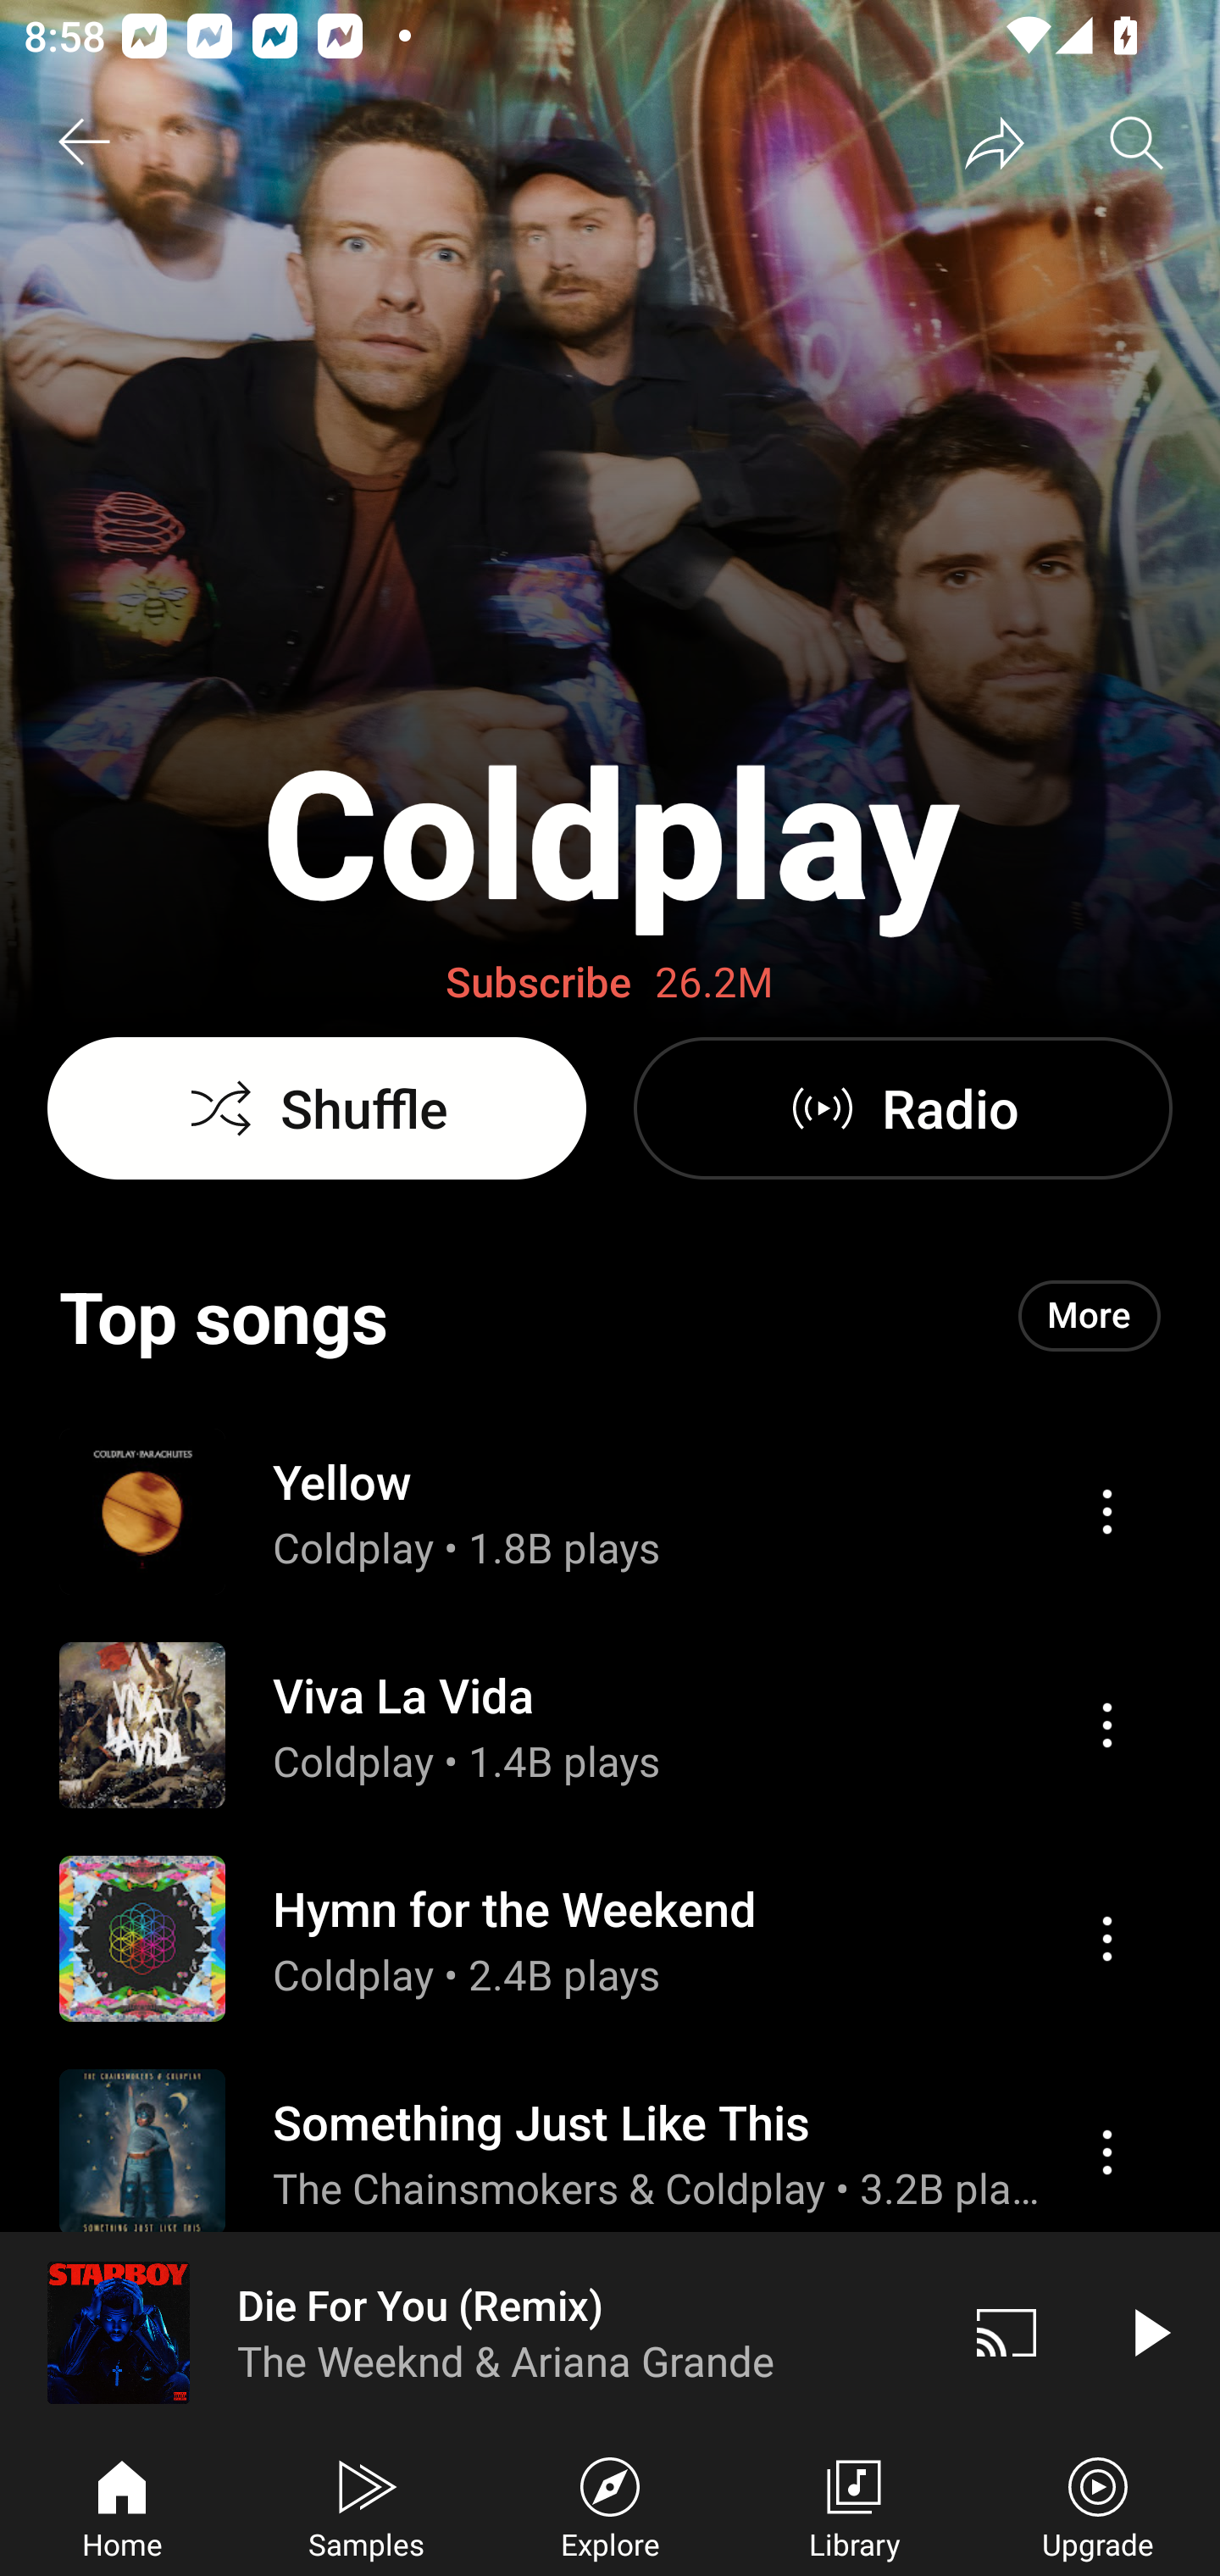 Image resolution: width=1220 pixels, height=2576 pixels. Describe the element at coordinates (995, 142) in the screenshot. I see `Share` at that location.